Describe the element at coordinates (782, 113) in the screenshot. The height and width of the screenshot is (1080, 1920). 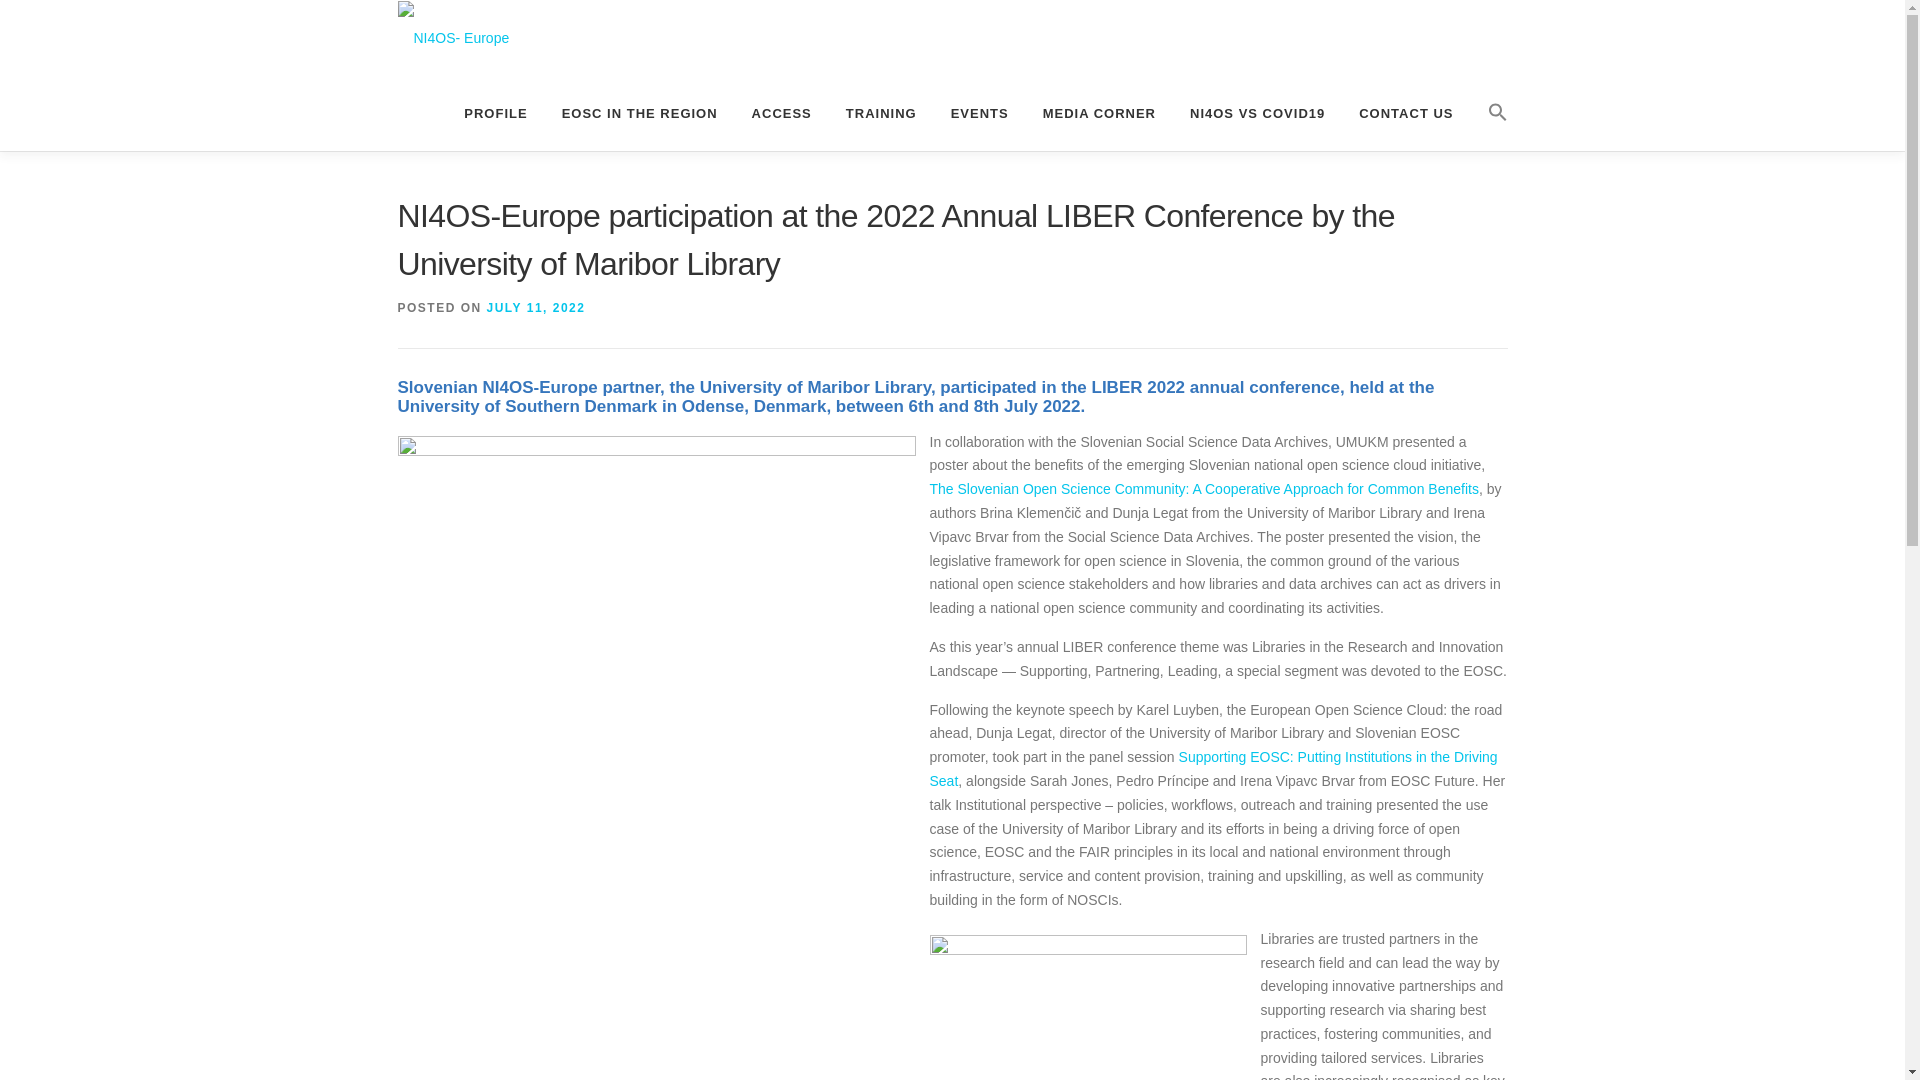
I see `ACCESS` at that location.